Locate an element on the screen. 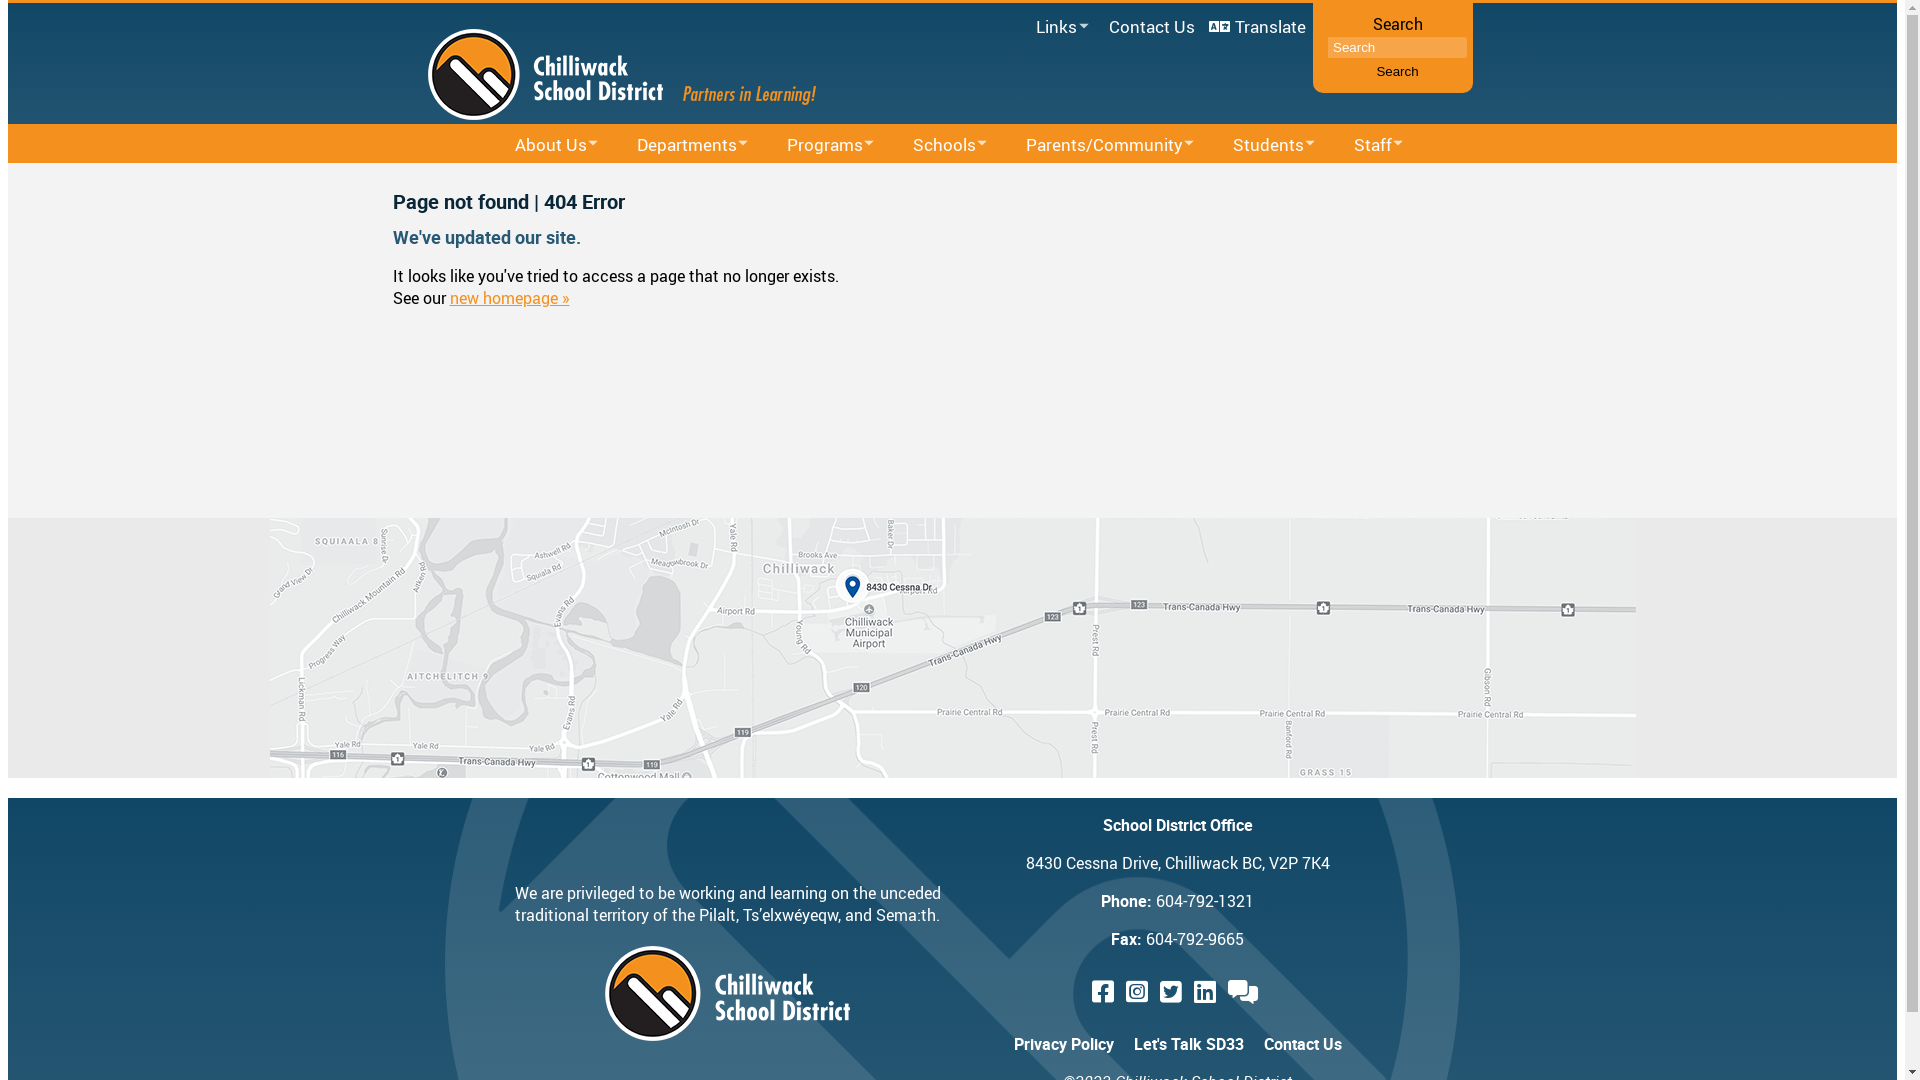 The width and height of the screenshot is (1920, 1080). Instagram is located at coordinates (1140, 992).